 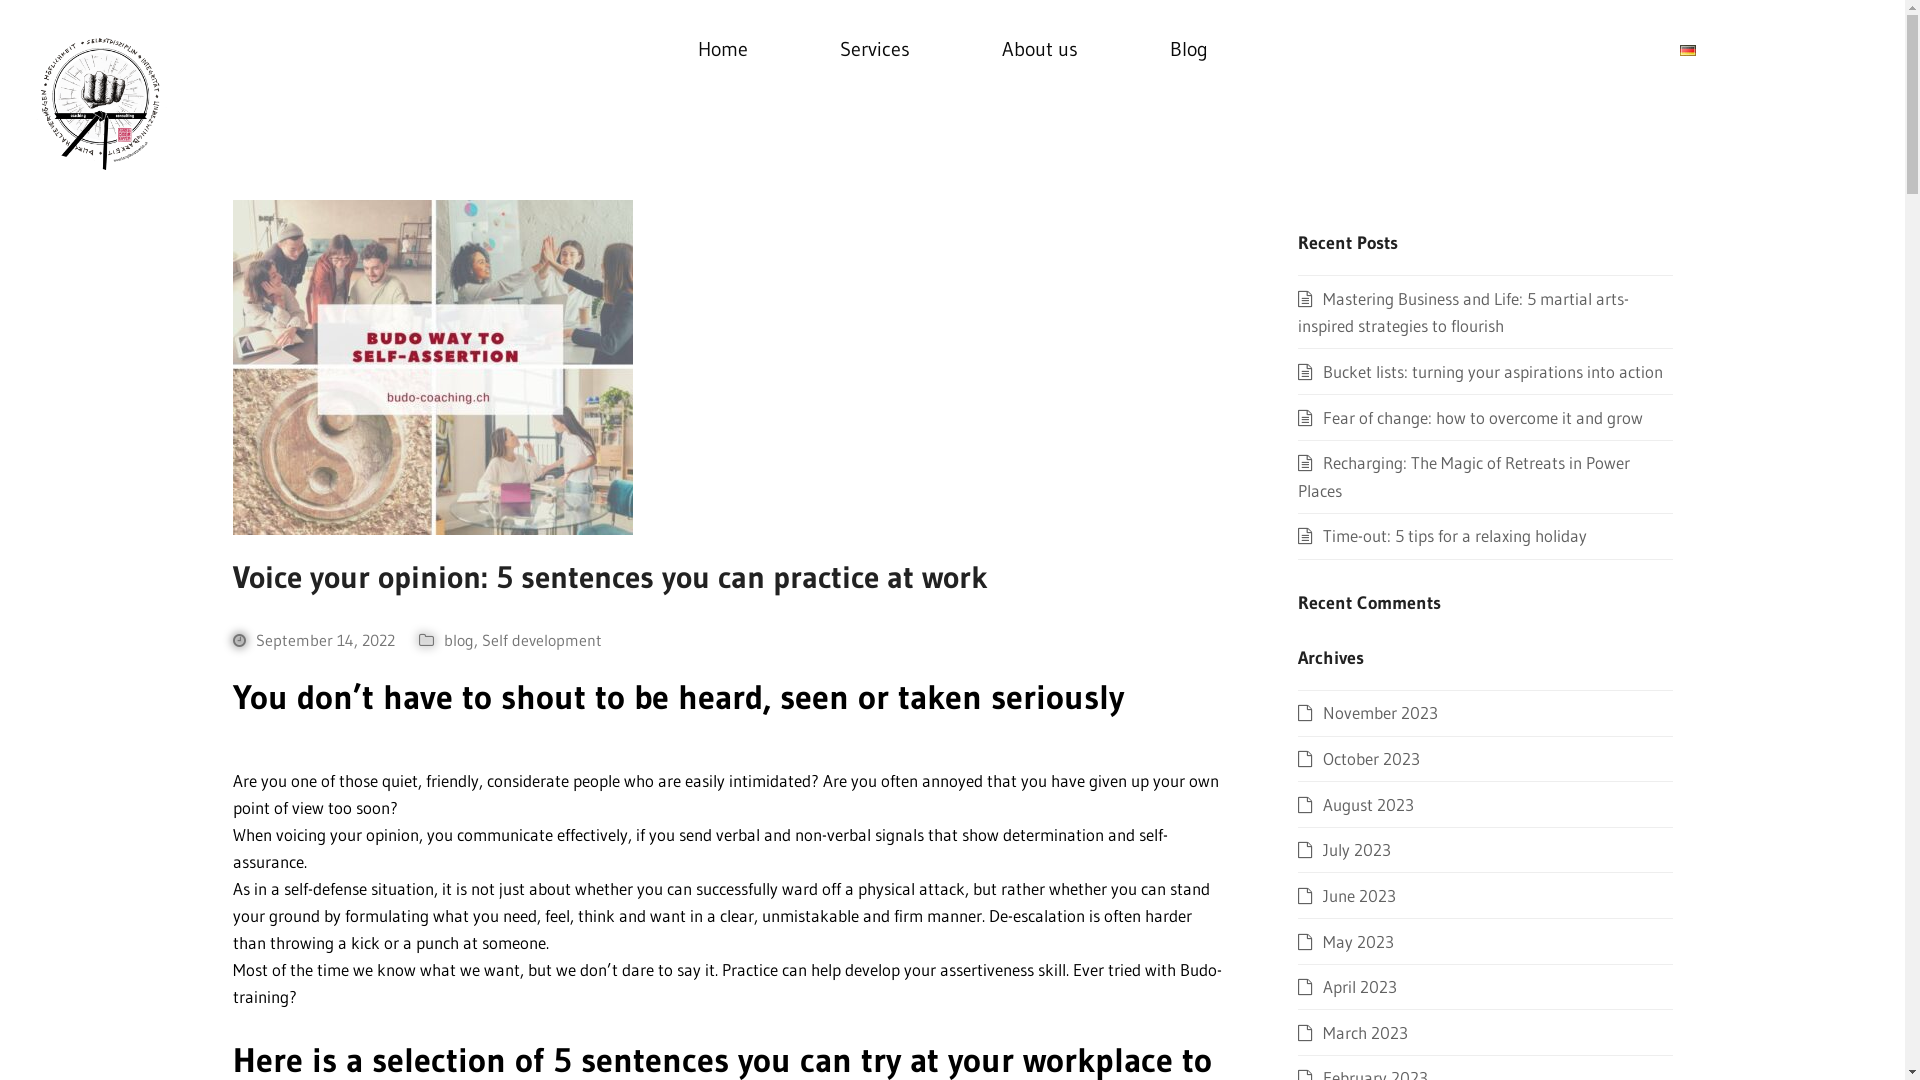 I want to click on Self development, so click(x=542, y=640).